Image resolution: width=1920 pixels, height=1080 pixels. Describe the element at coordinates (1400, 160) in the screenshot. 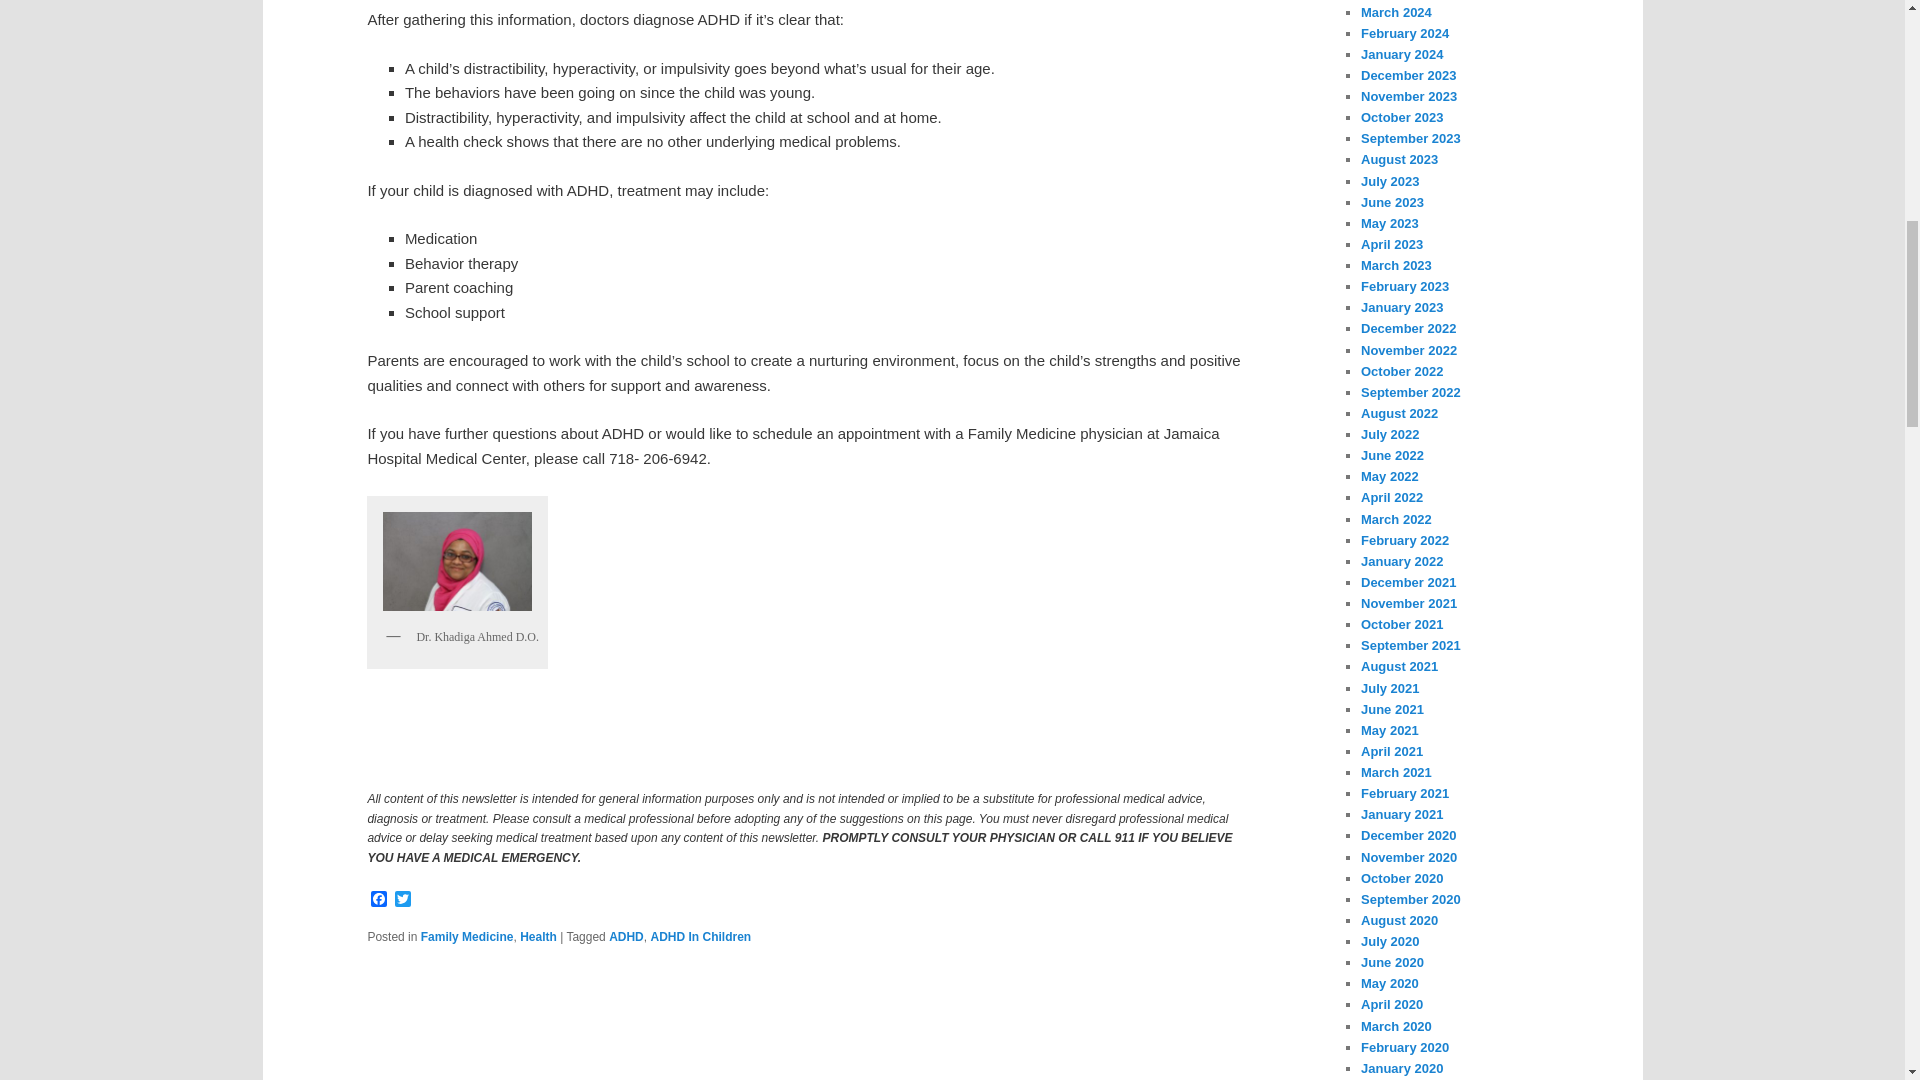

I see `August 2023` at that location.